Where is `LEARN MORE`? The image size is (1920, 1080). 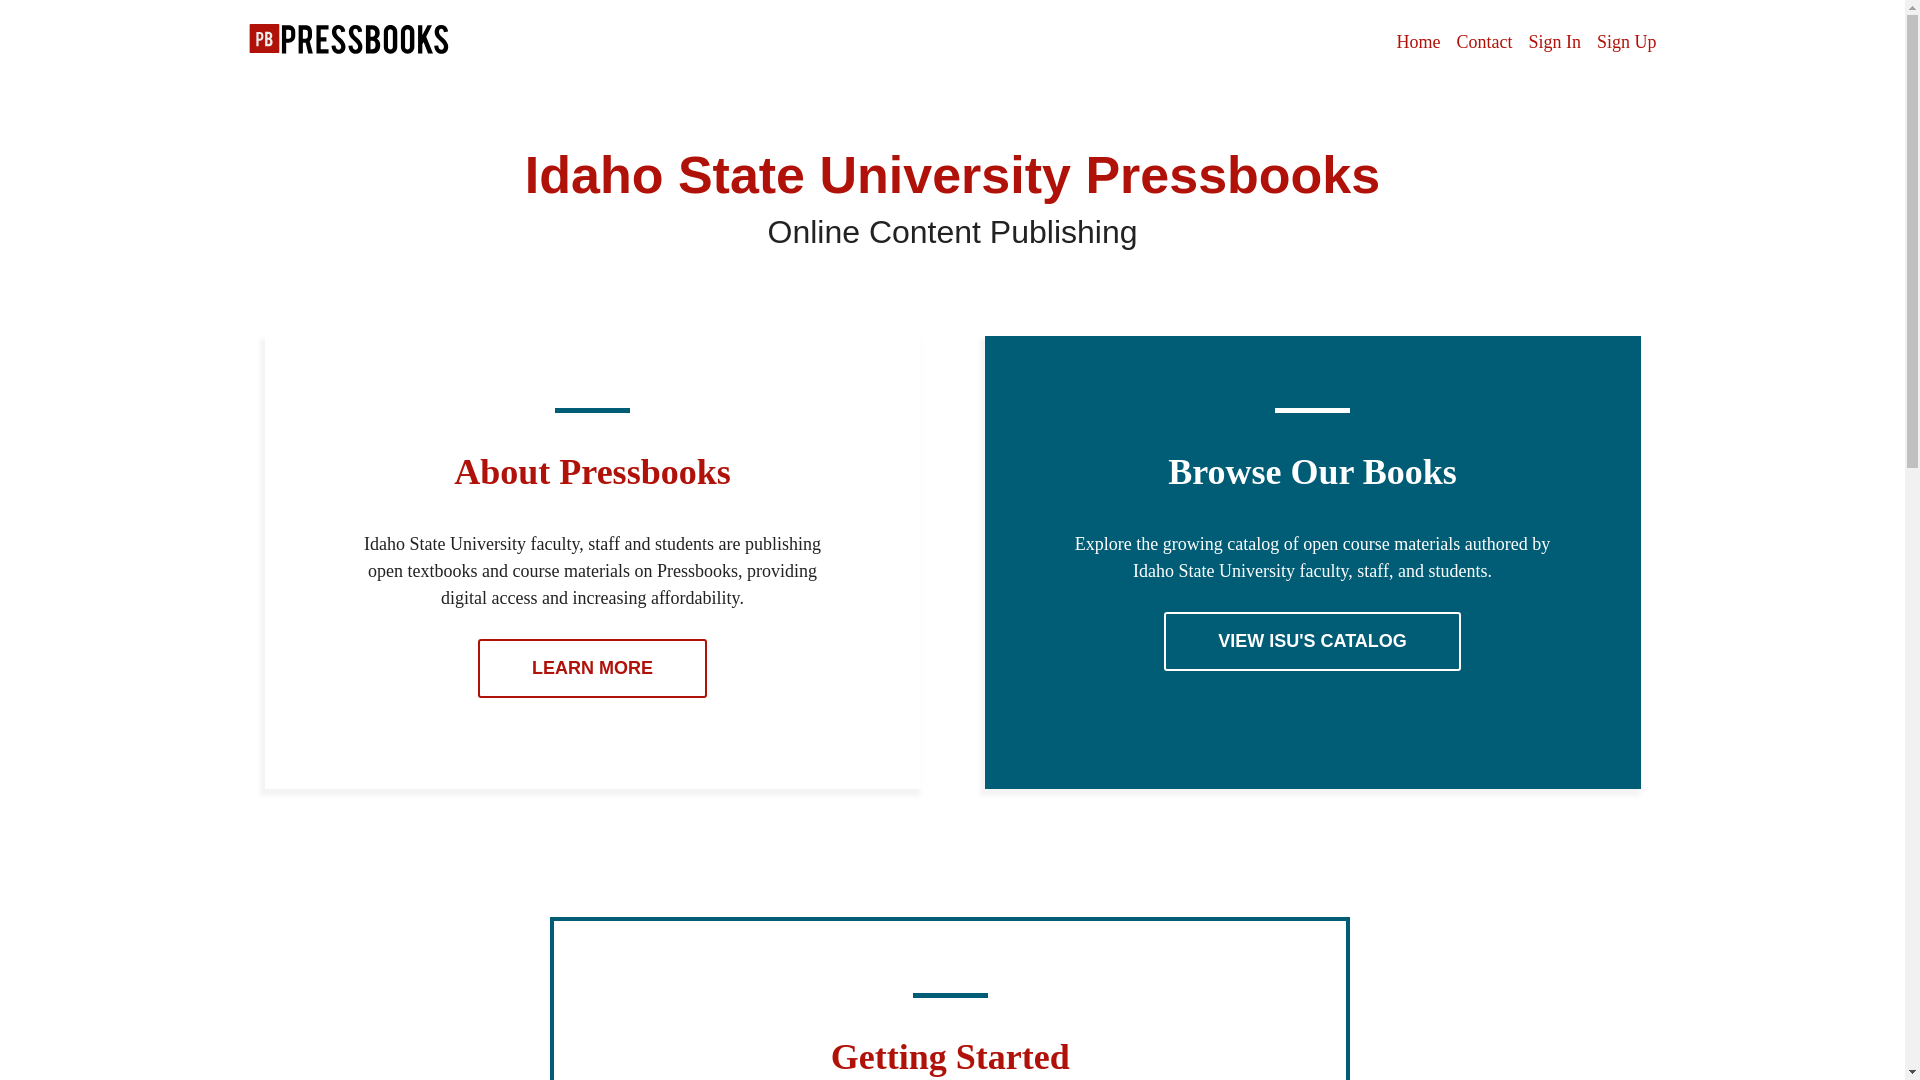 LEARN MORE is located at coordinates (592, 668).